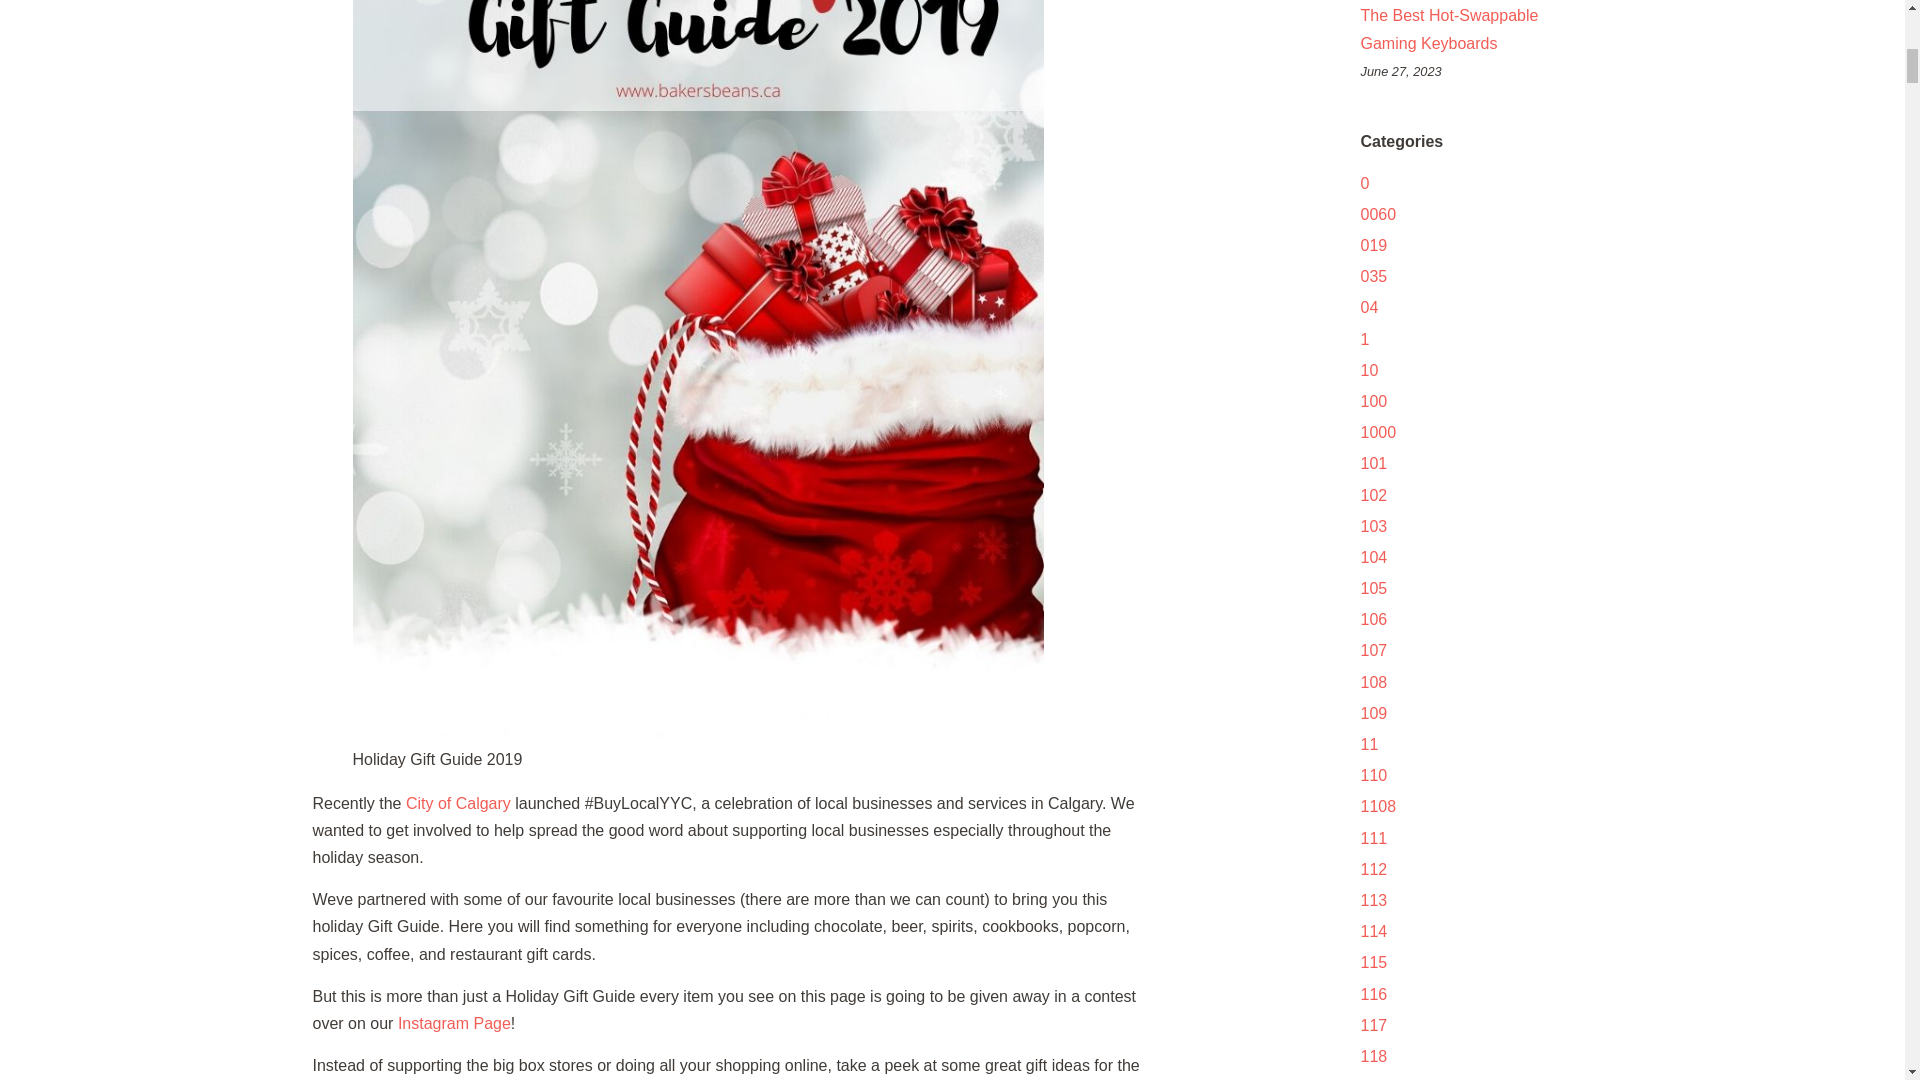 This screenshot has width=1920, height=1080. I want to click on Show articles tagged 105, so click(1372, 588).